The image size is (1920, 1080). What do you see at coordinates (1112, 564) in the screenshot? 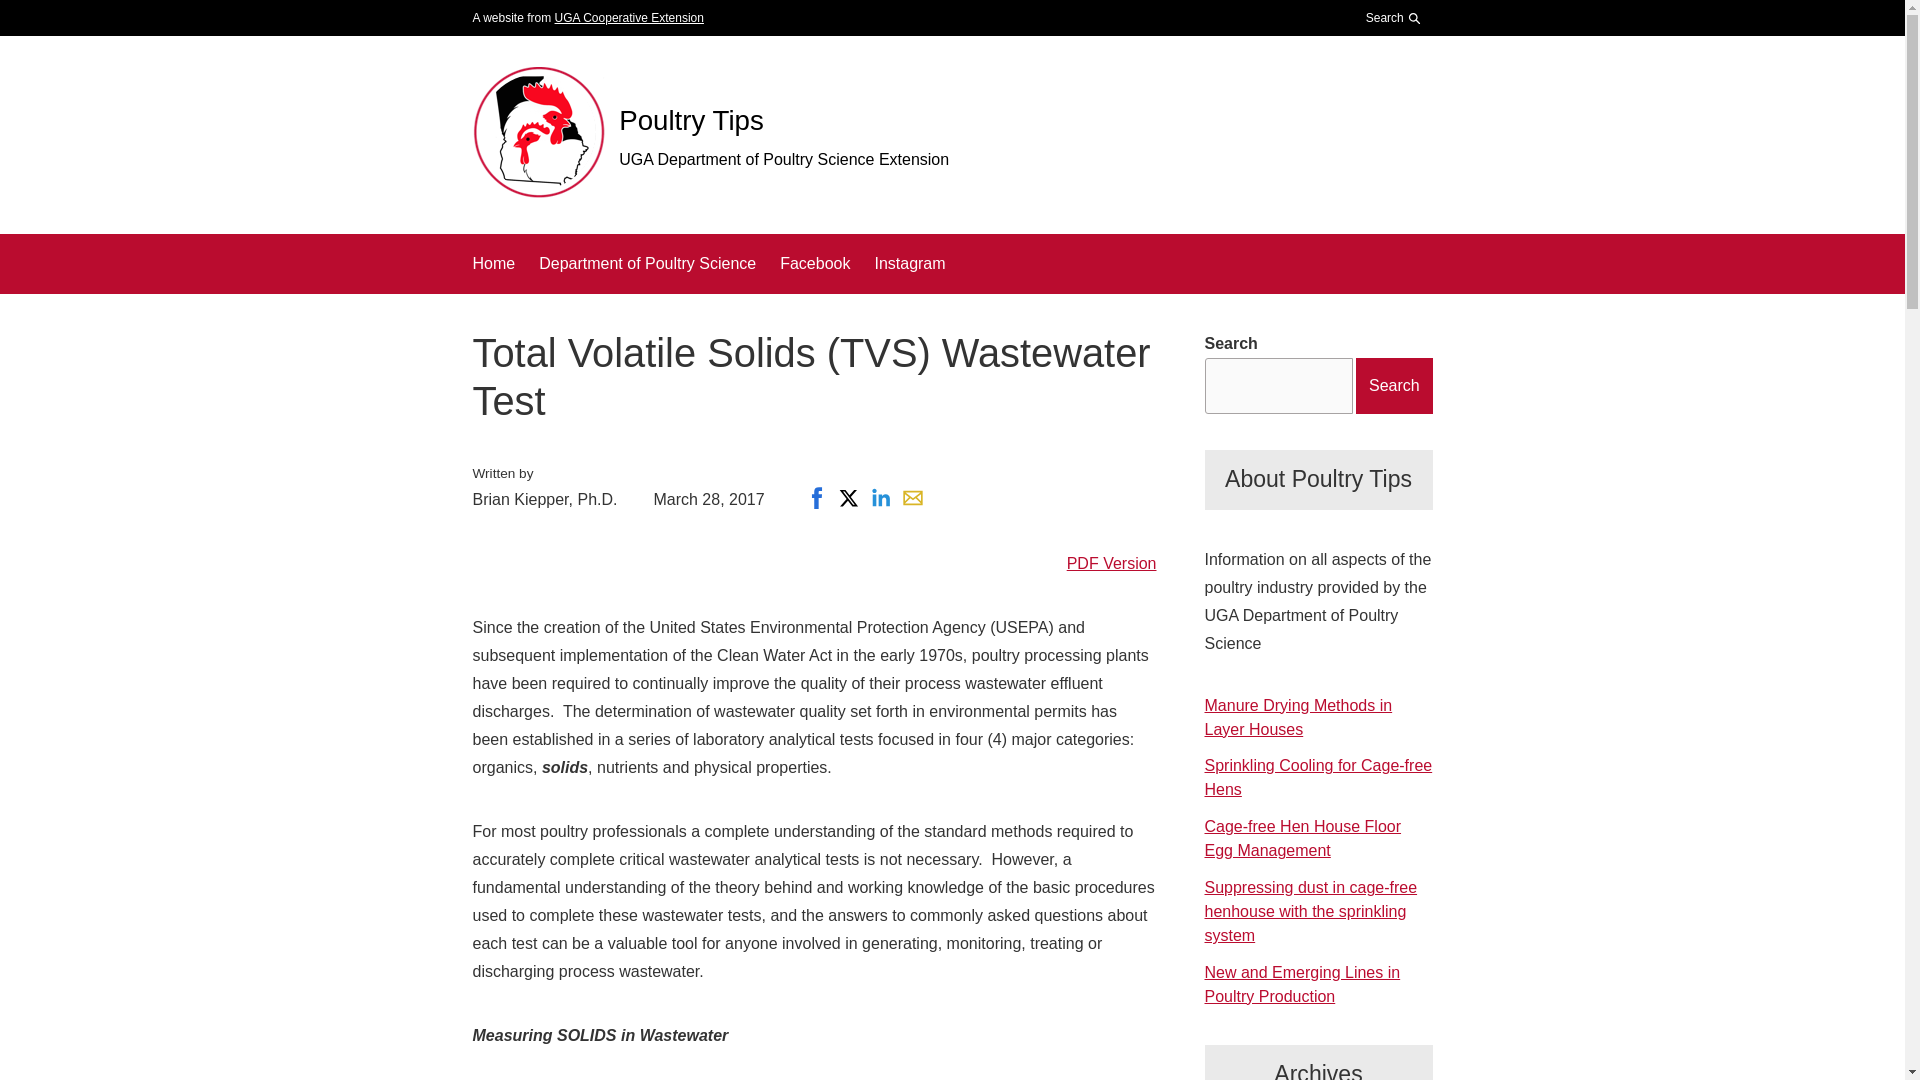
I see `PDF Version` at bounding box center [1112, 564].